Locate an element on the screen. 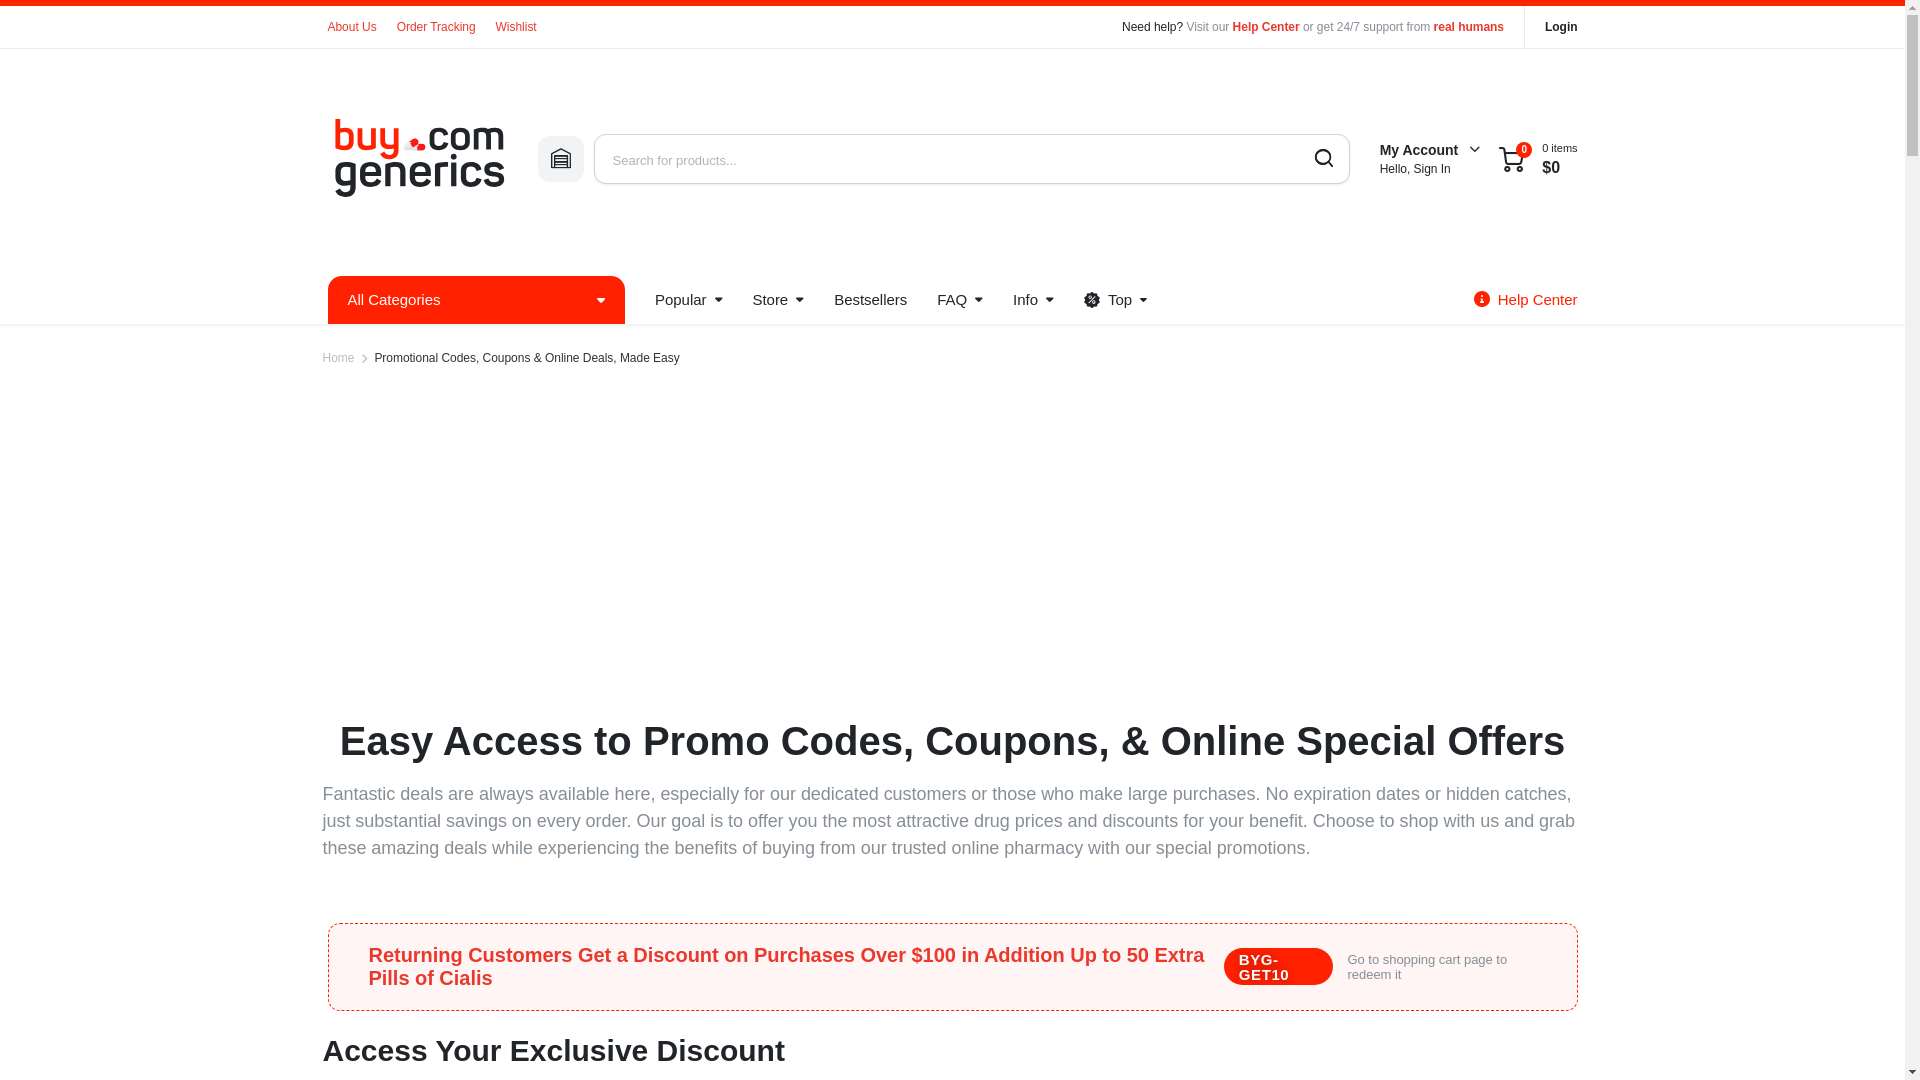 This screenshot has height=1080, width=1920. Help Center is located at coordinates (1266, 26).